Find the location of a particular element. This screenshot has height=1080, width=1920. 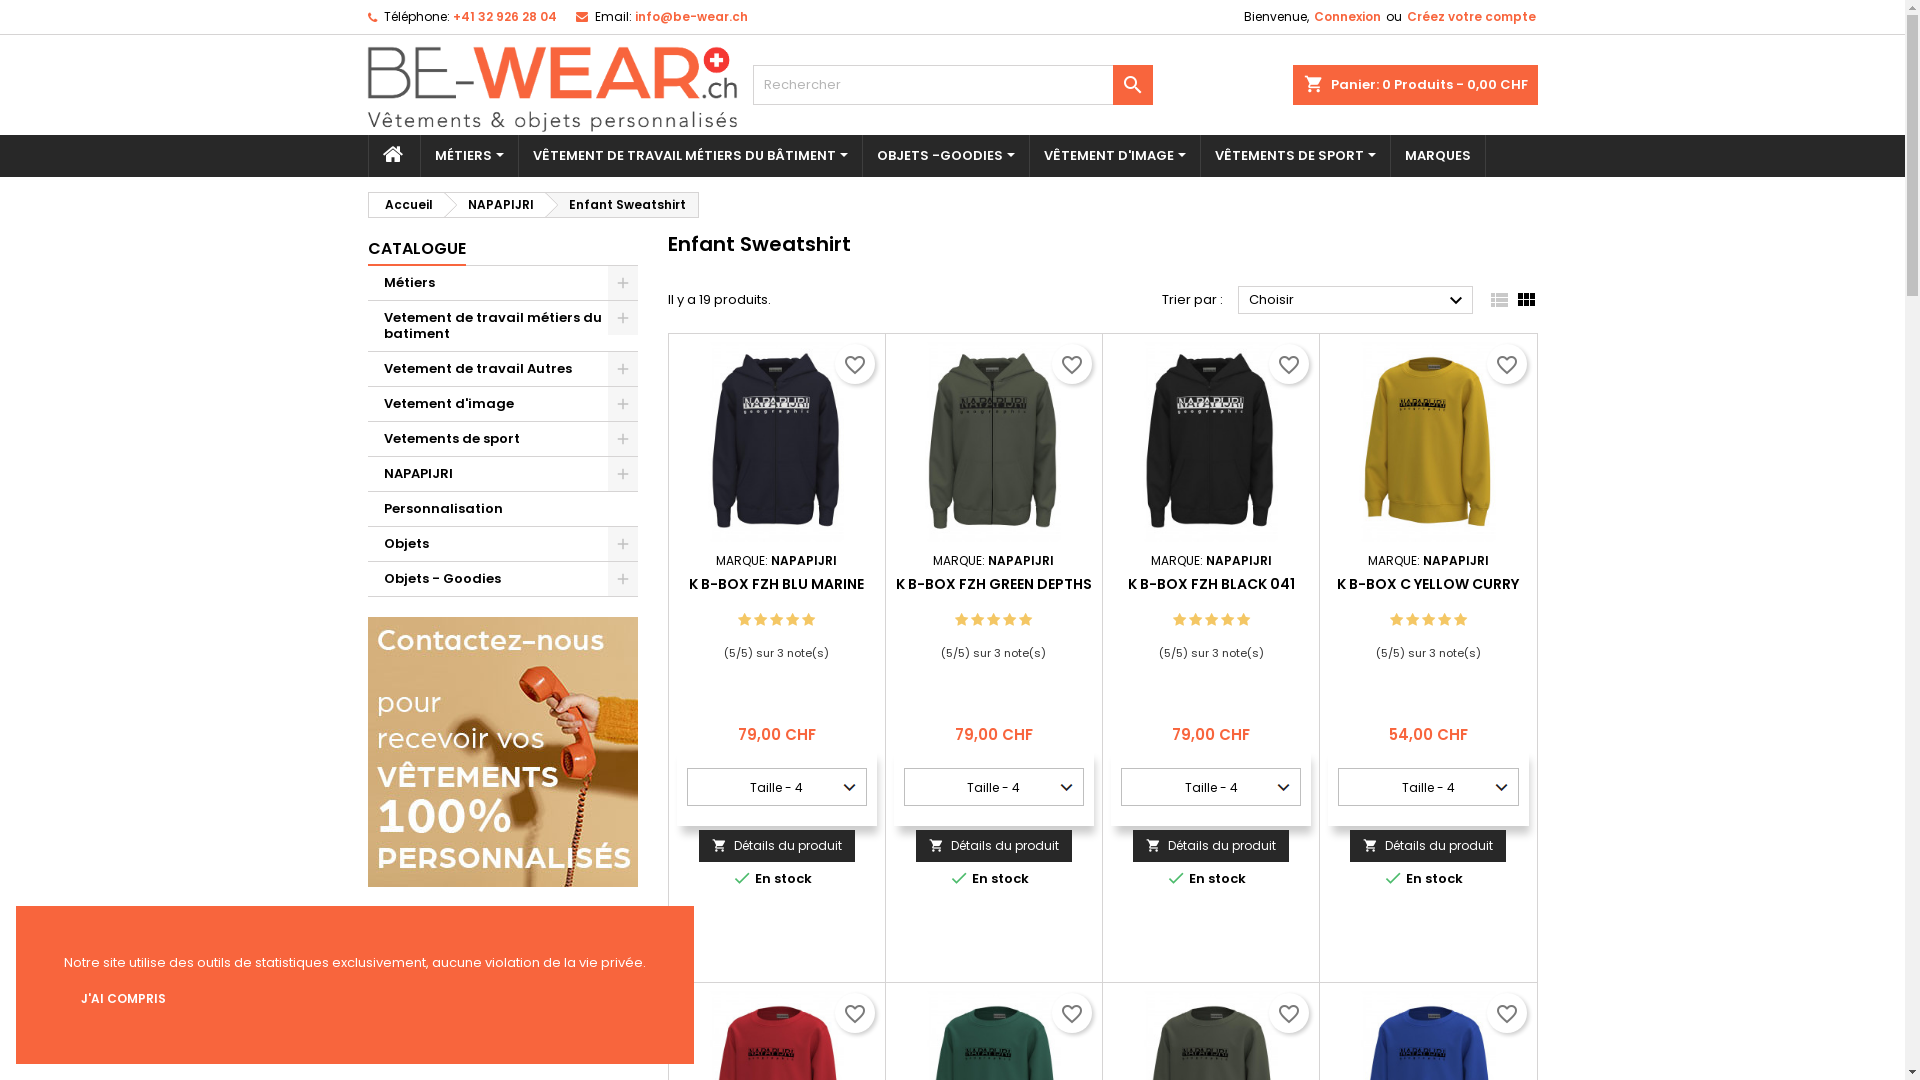

favorite_border is located at coordinates (855, 1013).